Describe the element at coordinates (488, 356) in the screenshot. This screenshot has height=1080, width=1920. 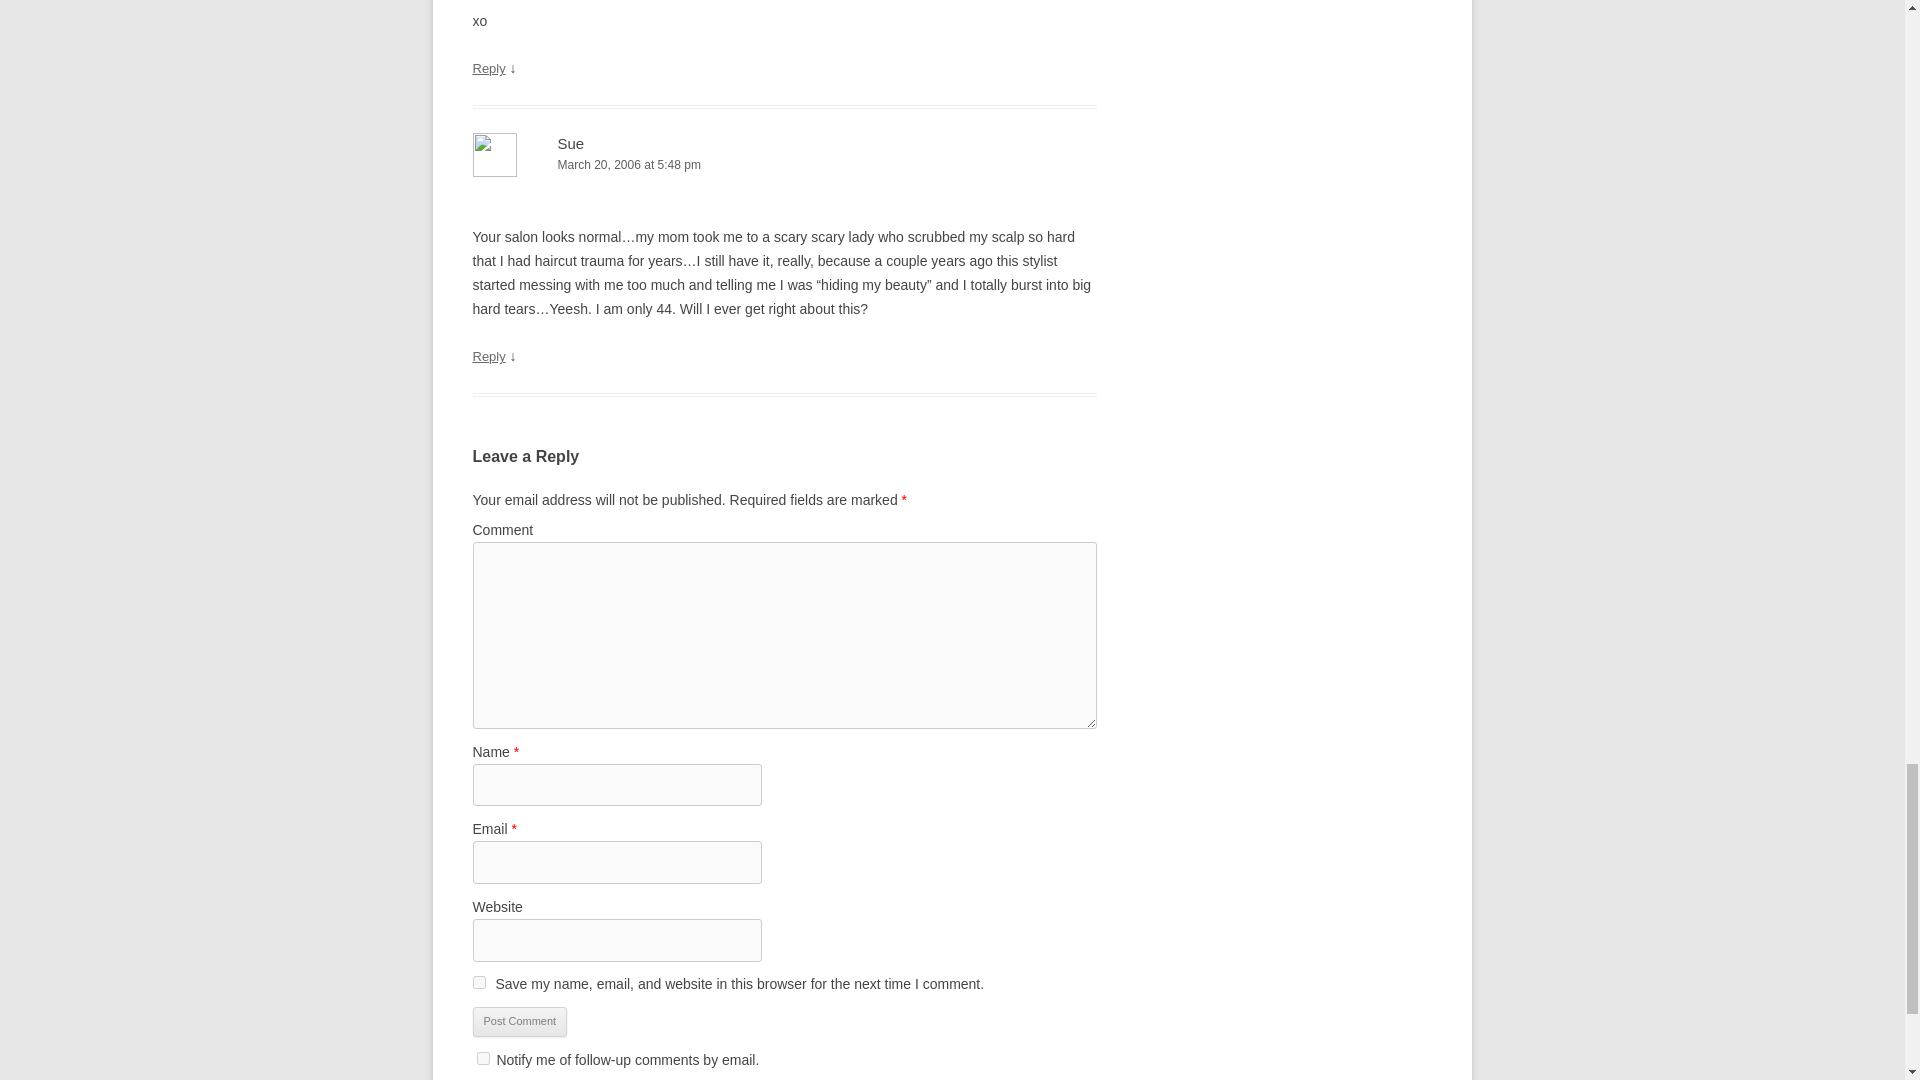
I see `Reply` at that location.